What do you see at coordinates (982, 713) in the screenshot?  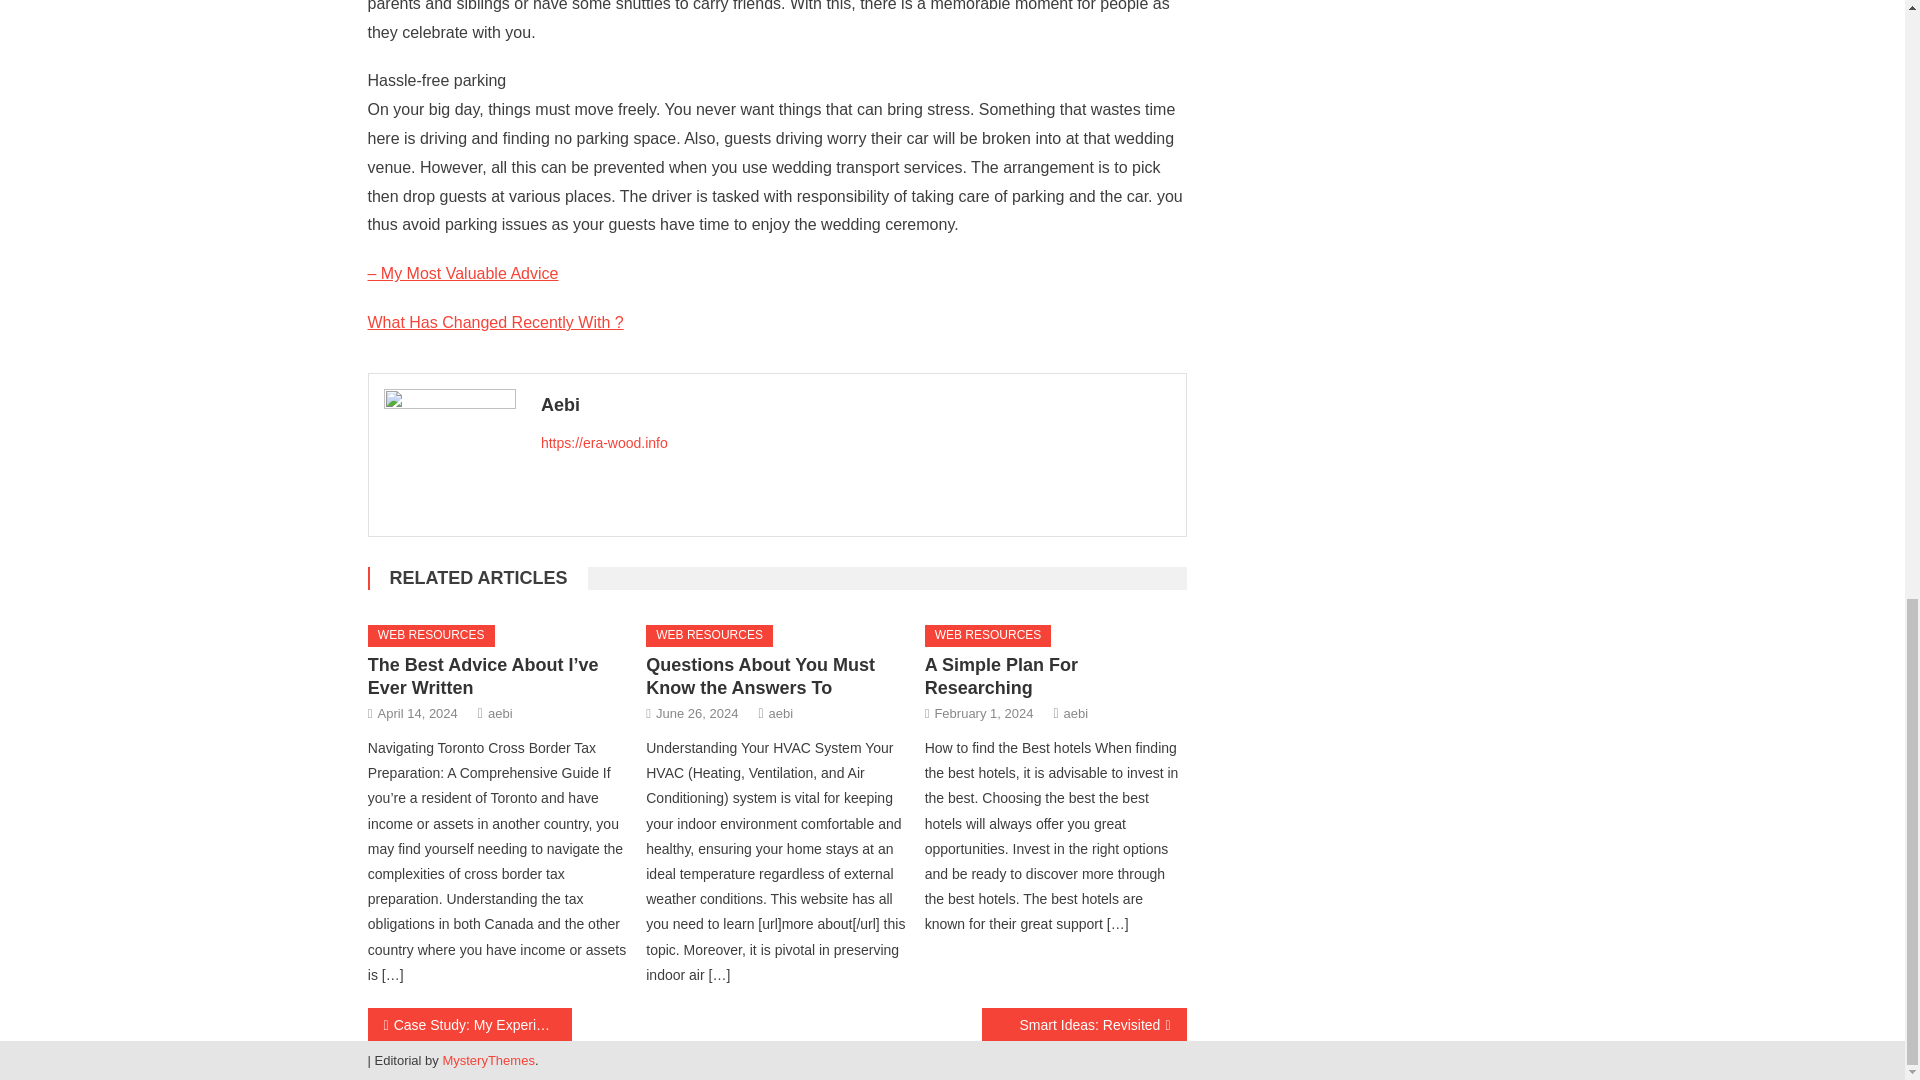 I see `February 1, 2024` at bounding box center [982, 713].